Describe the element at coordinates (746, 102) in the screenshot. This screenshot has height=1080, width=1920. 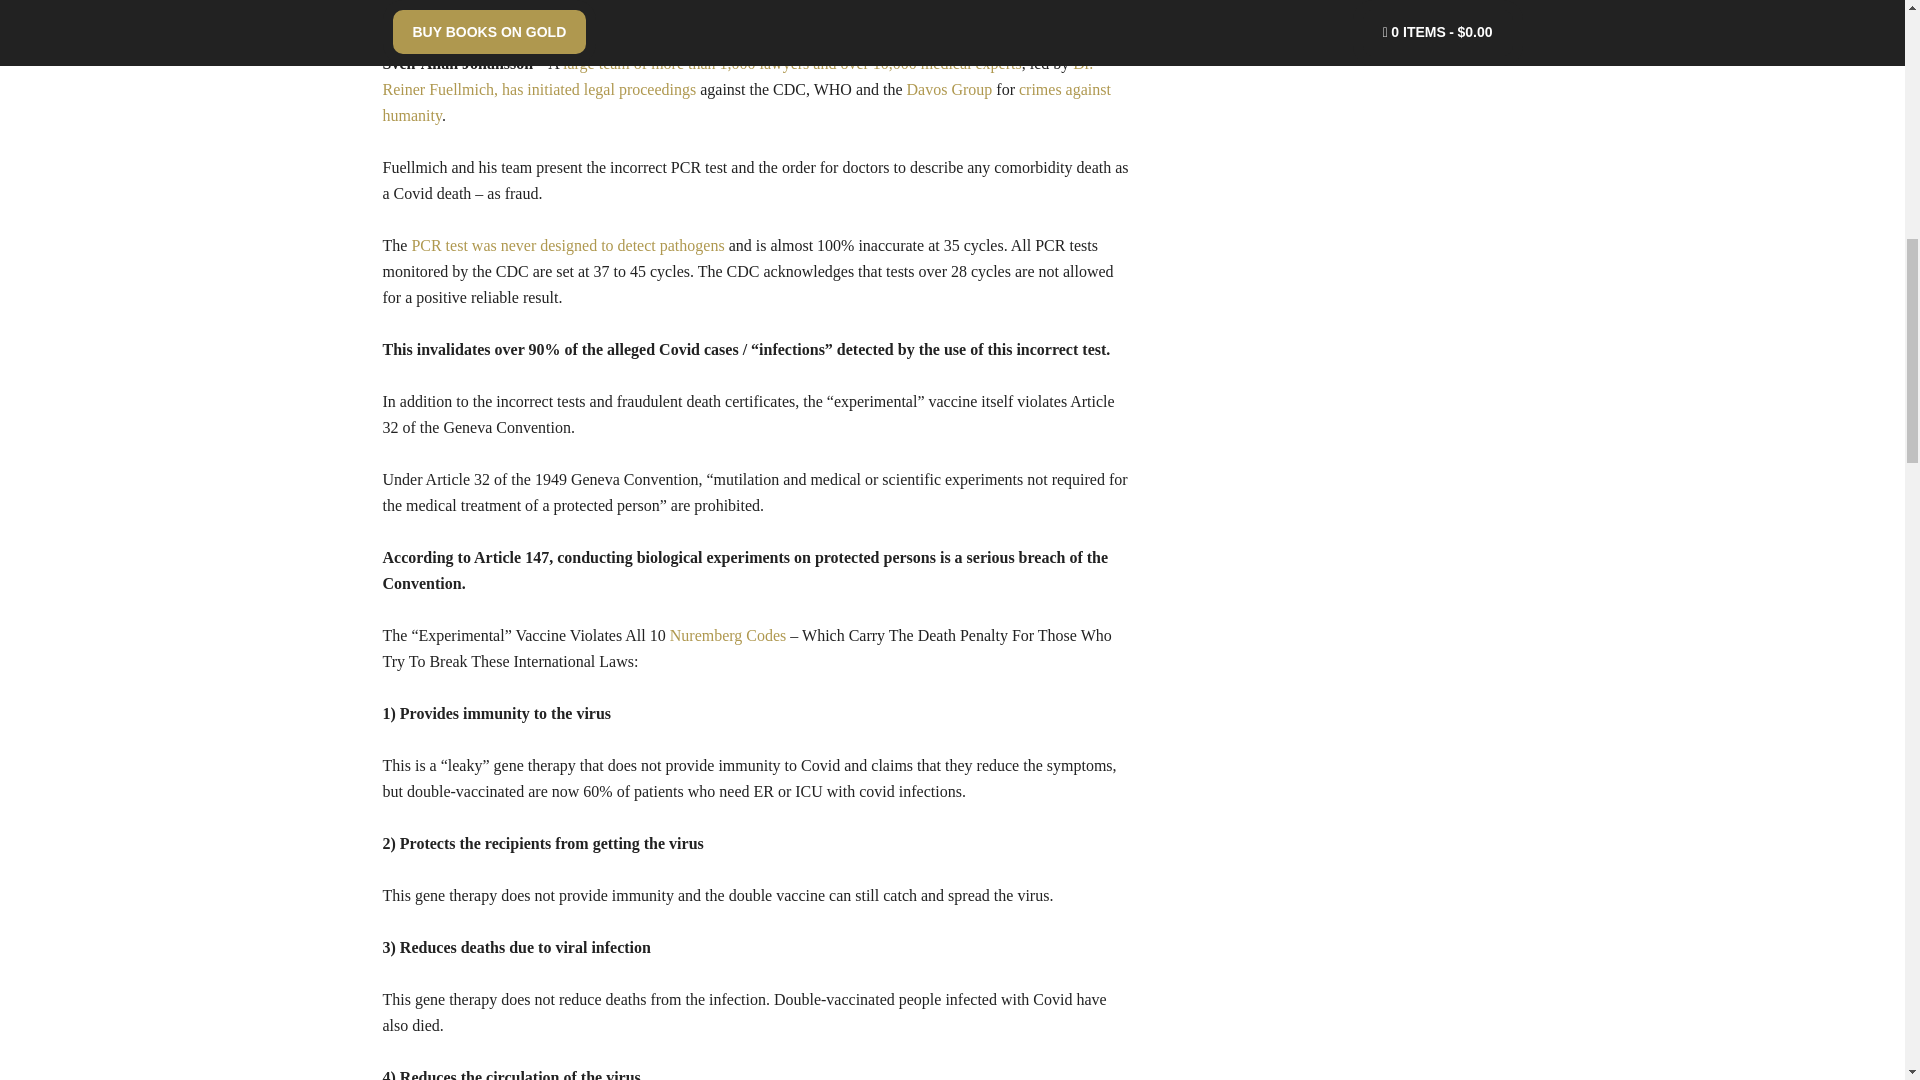
I see `crimes against humanity` at that location.